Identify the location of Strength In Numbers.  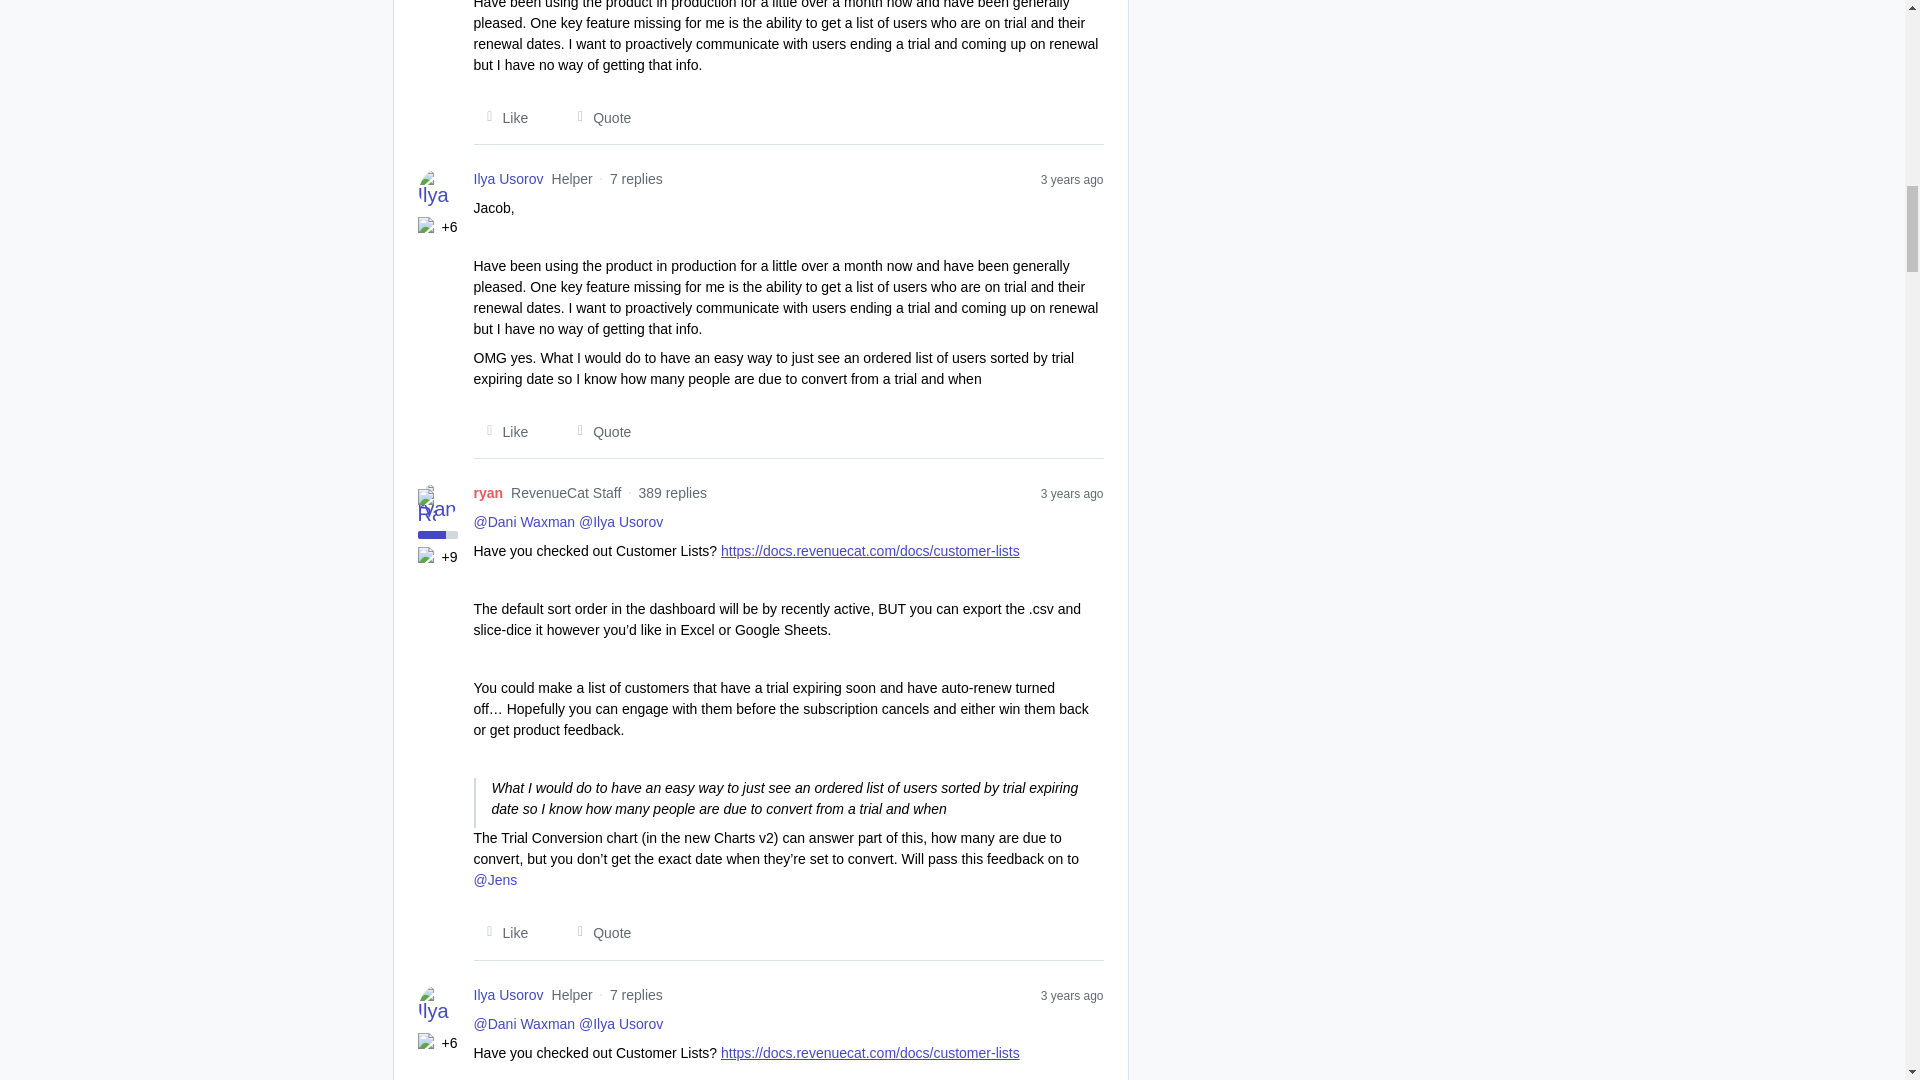
(428, 226).